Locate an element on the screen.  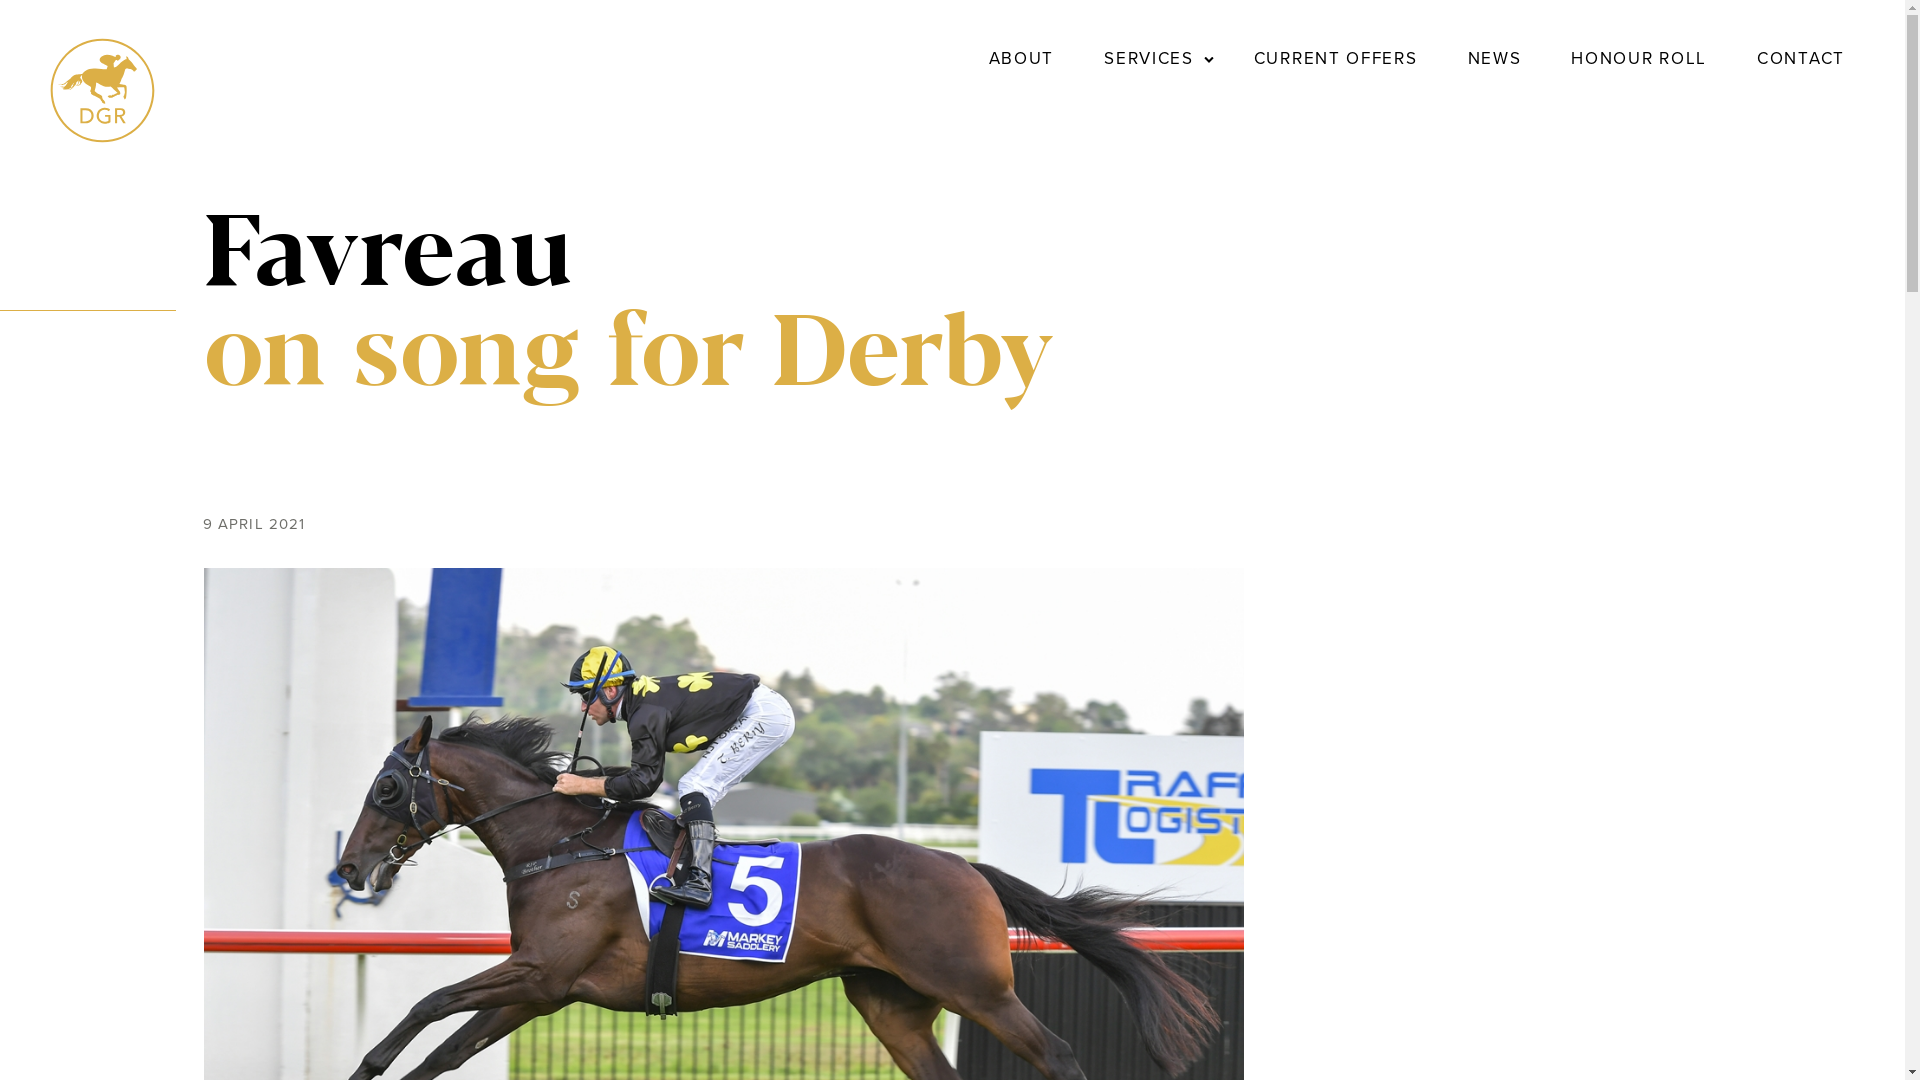
ABOUT is located at coordinates (1022, 59).